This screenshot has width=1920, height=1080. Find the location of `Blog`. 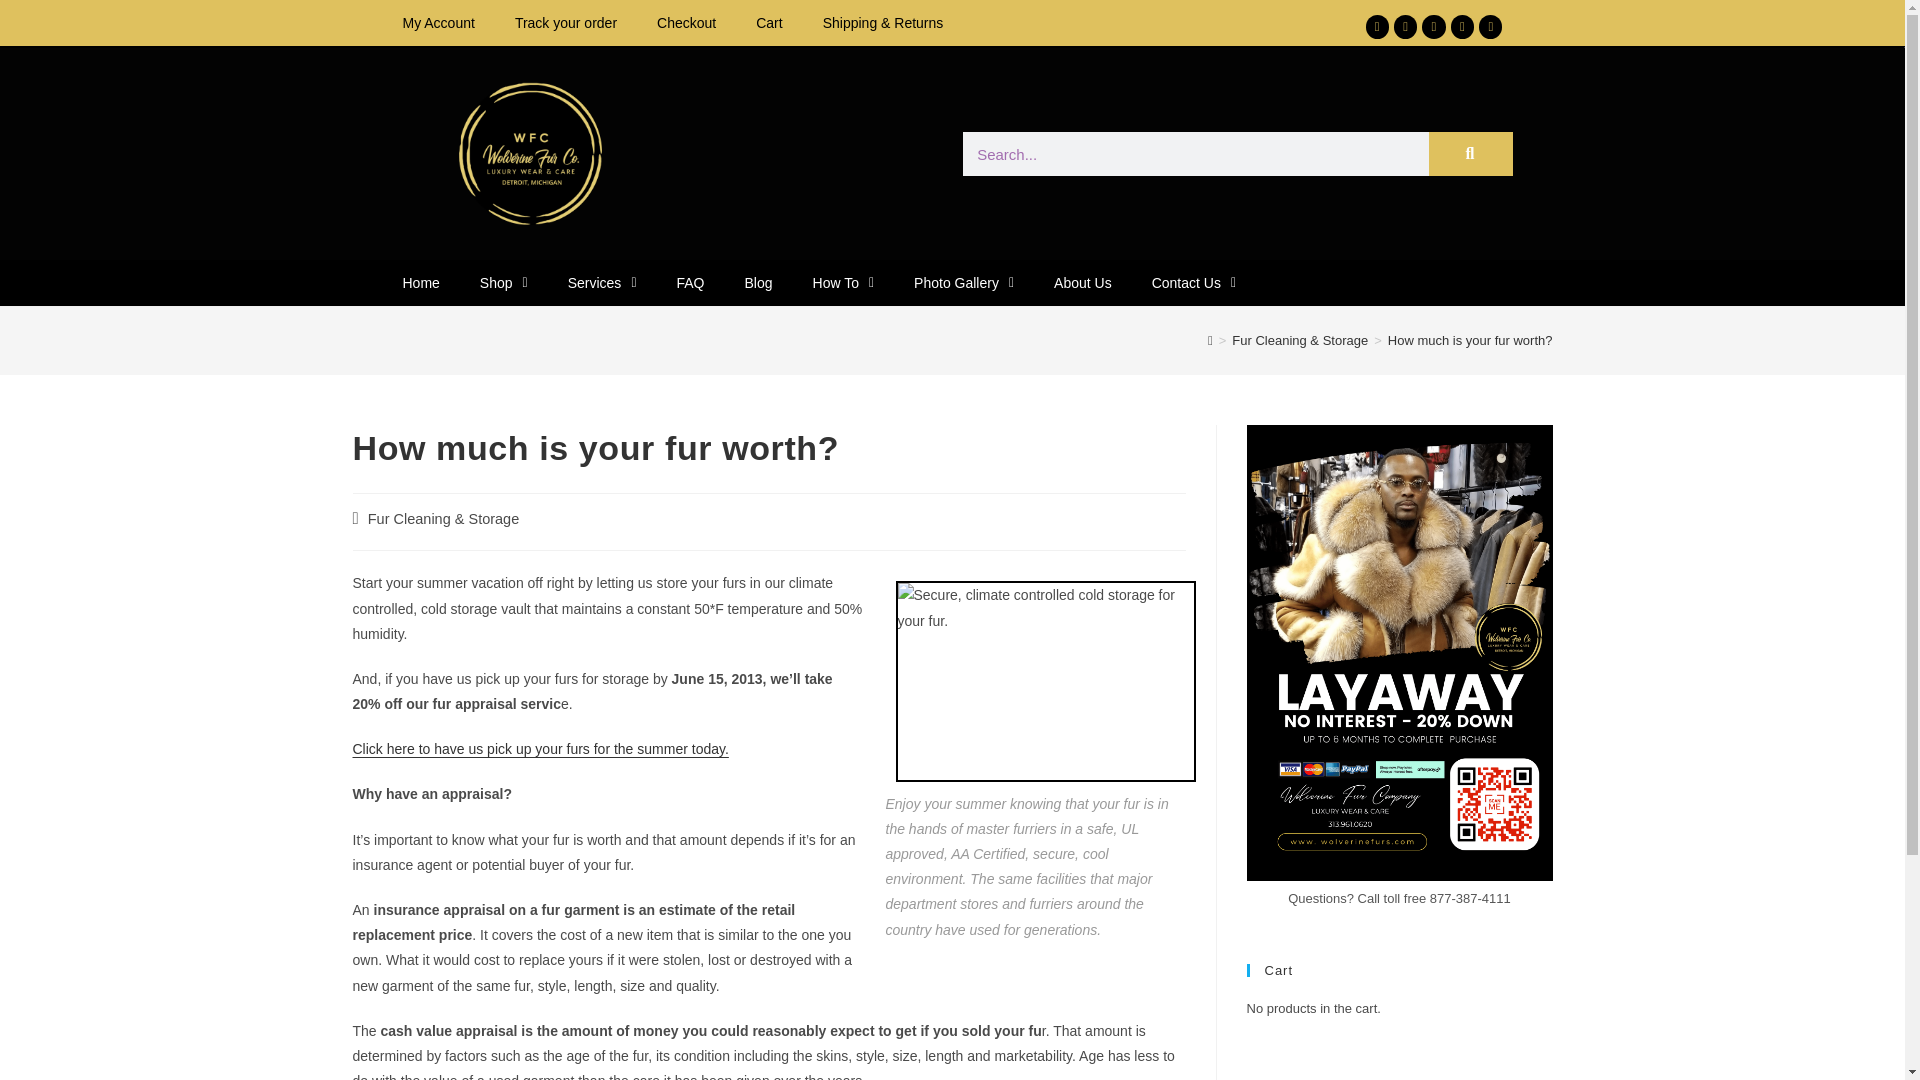

Blog is located at coordinates (758, 282).